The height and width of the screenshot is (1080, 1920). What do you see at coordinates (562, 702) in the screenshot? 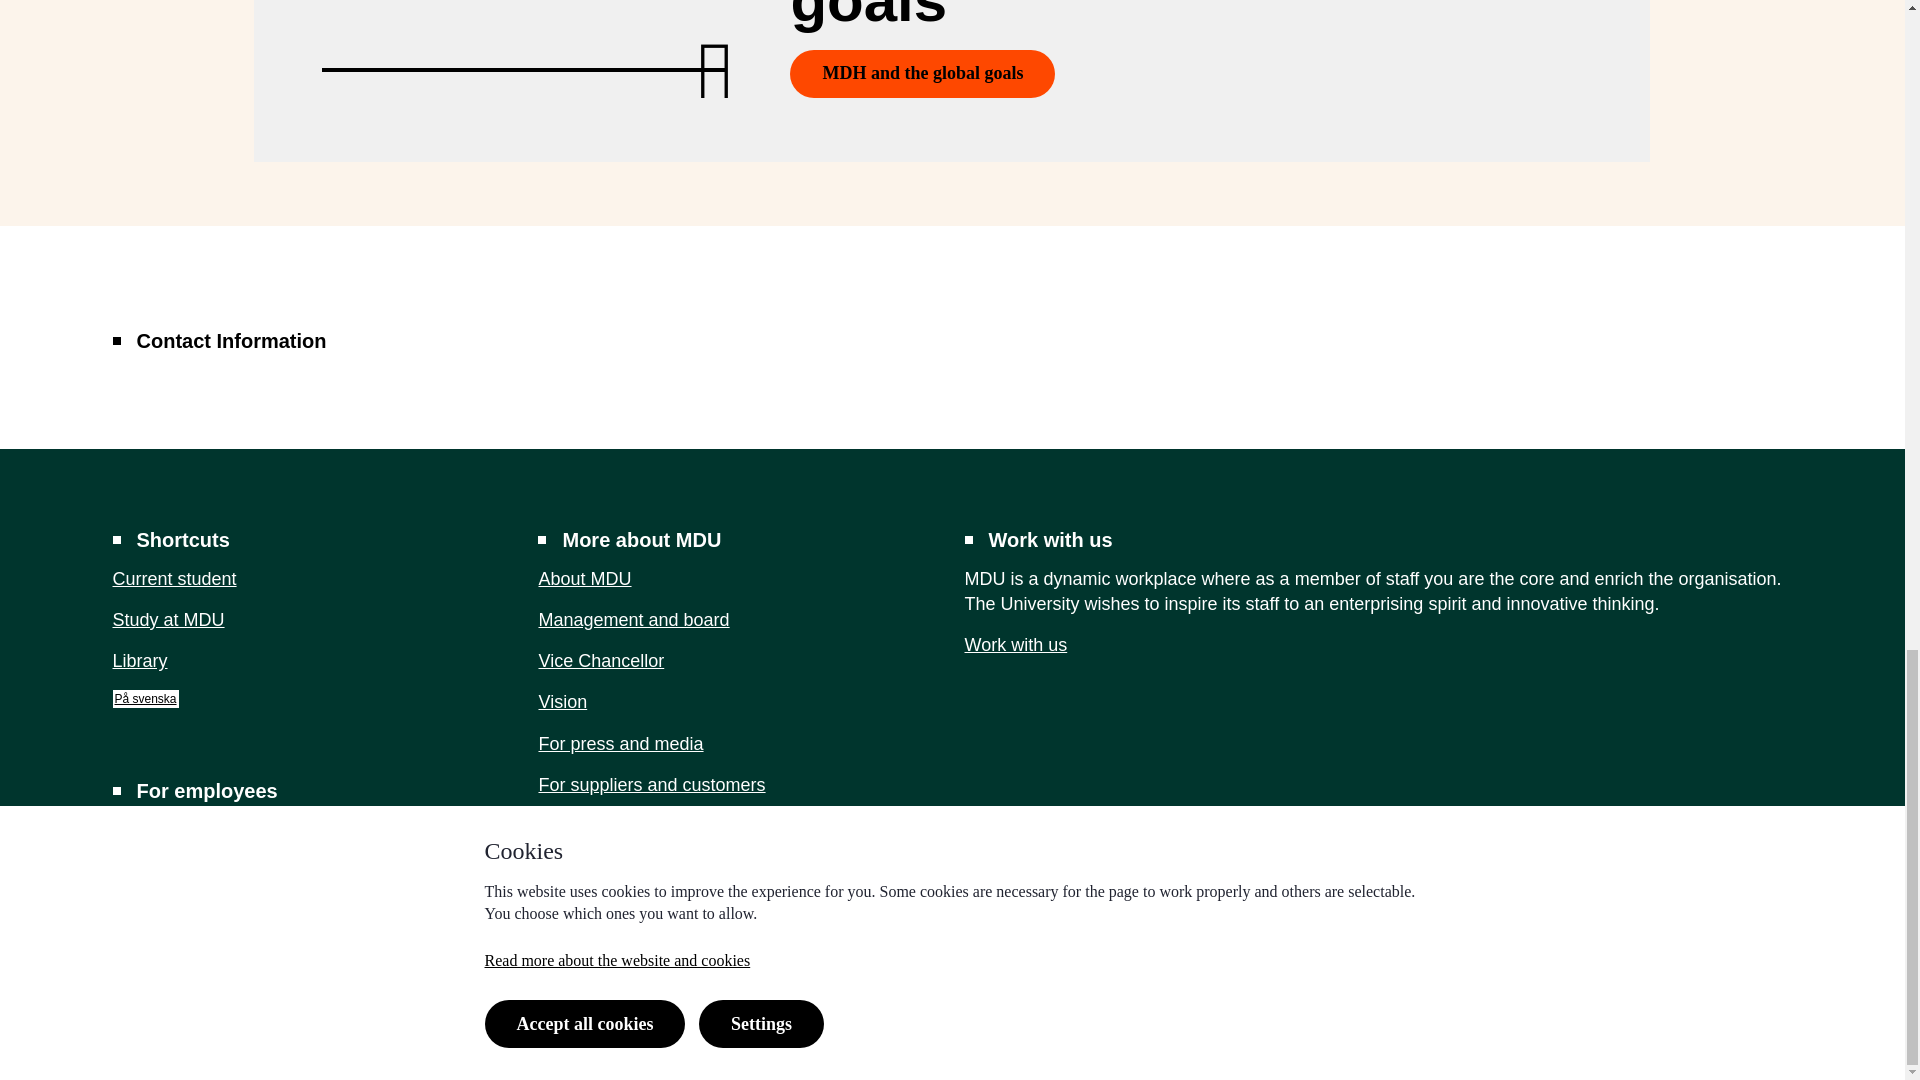
I see `Vision` at bounding box center [562, 702].